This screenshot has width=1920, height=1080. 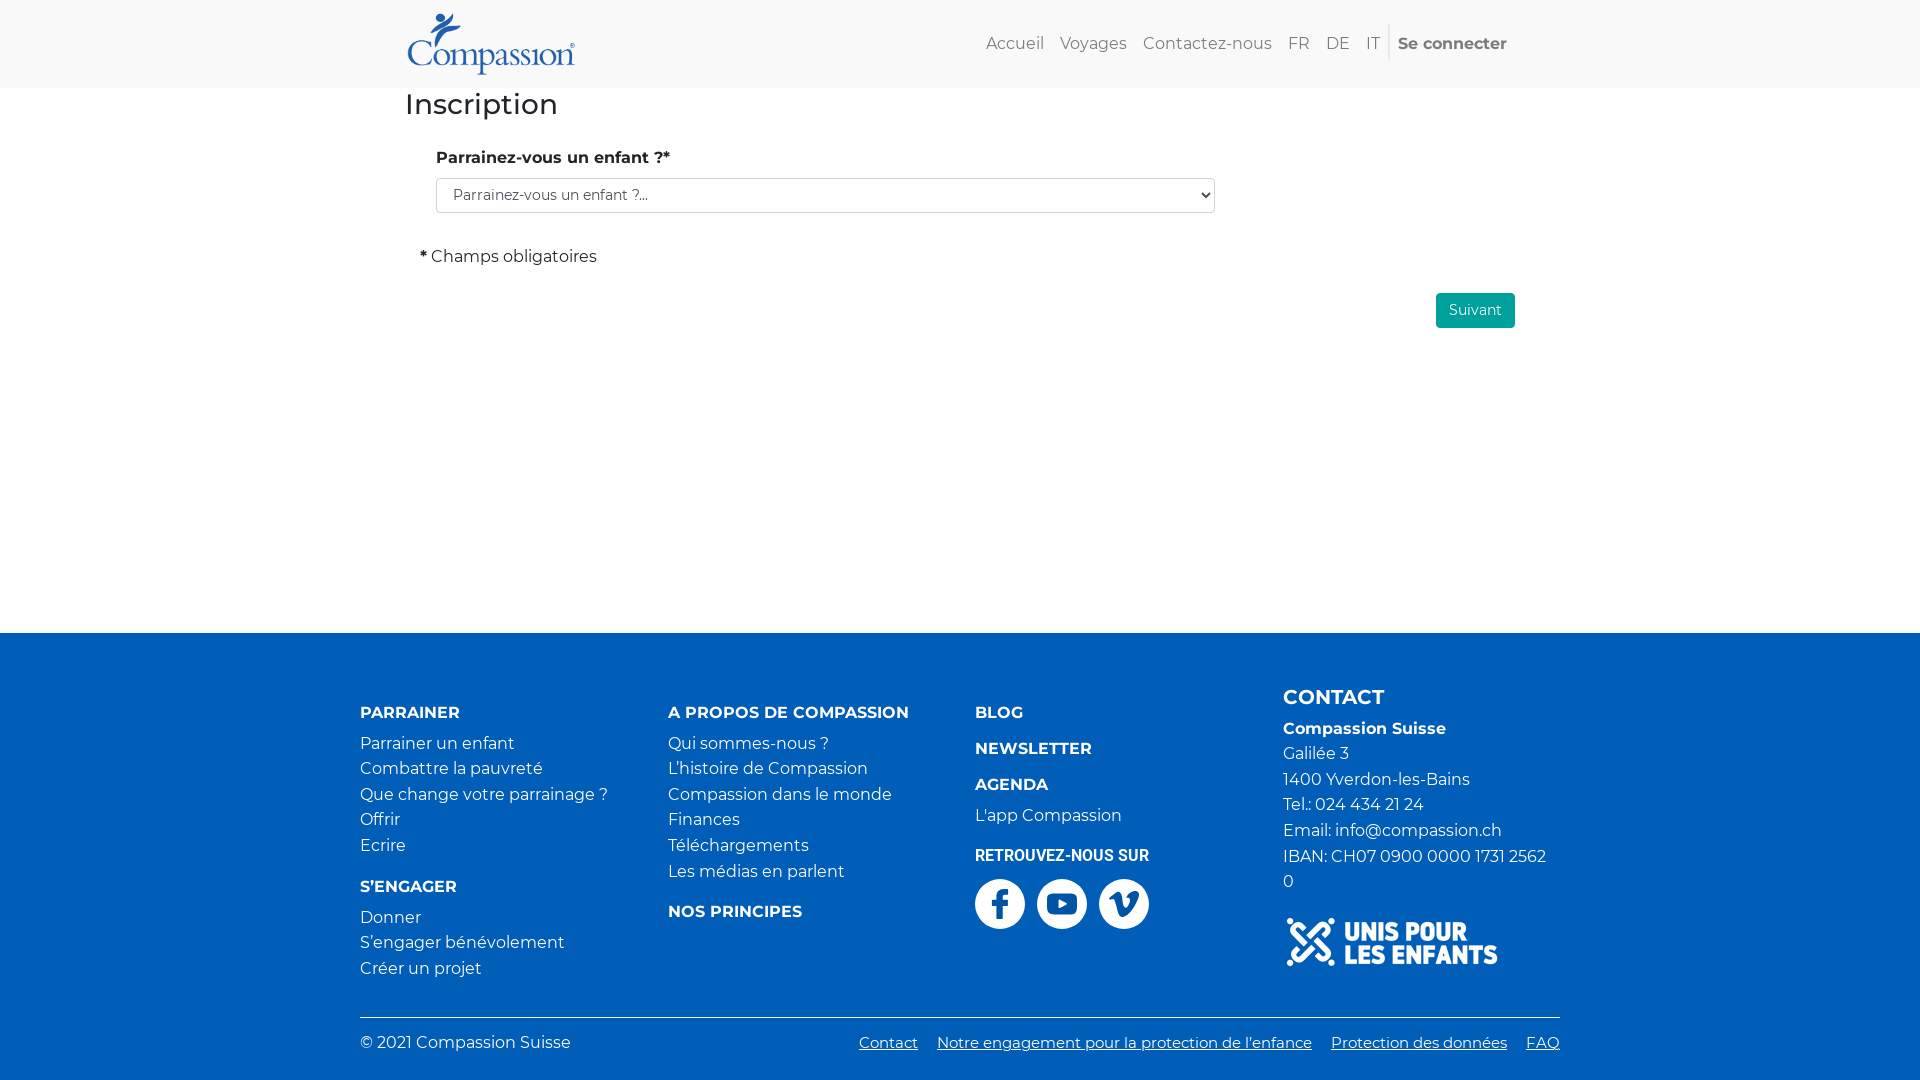 I want to click on Finances, so click(x=704, y=820).